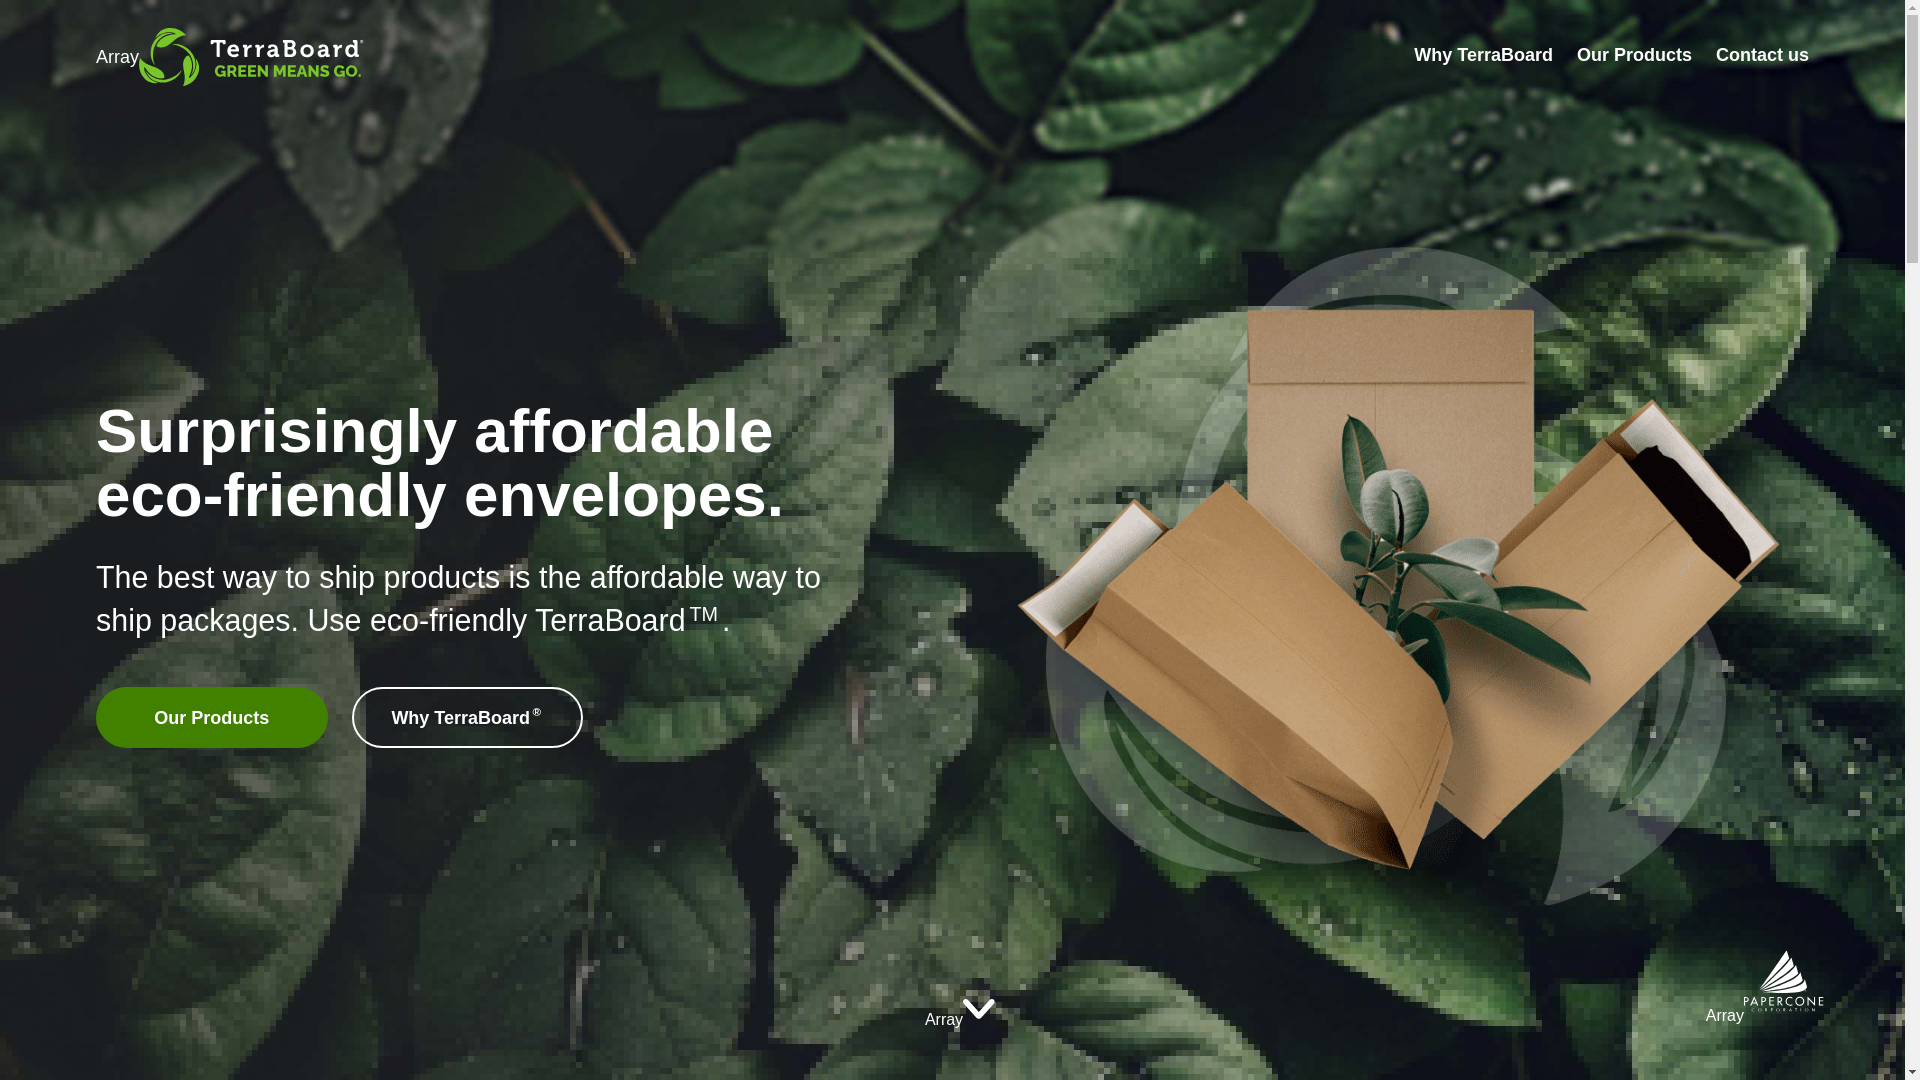  Describe the element at coordinates (1634, 58) in the screenshot. I see `Our Products` at that location.